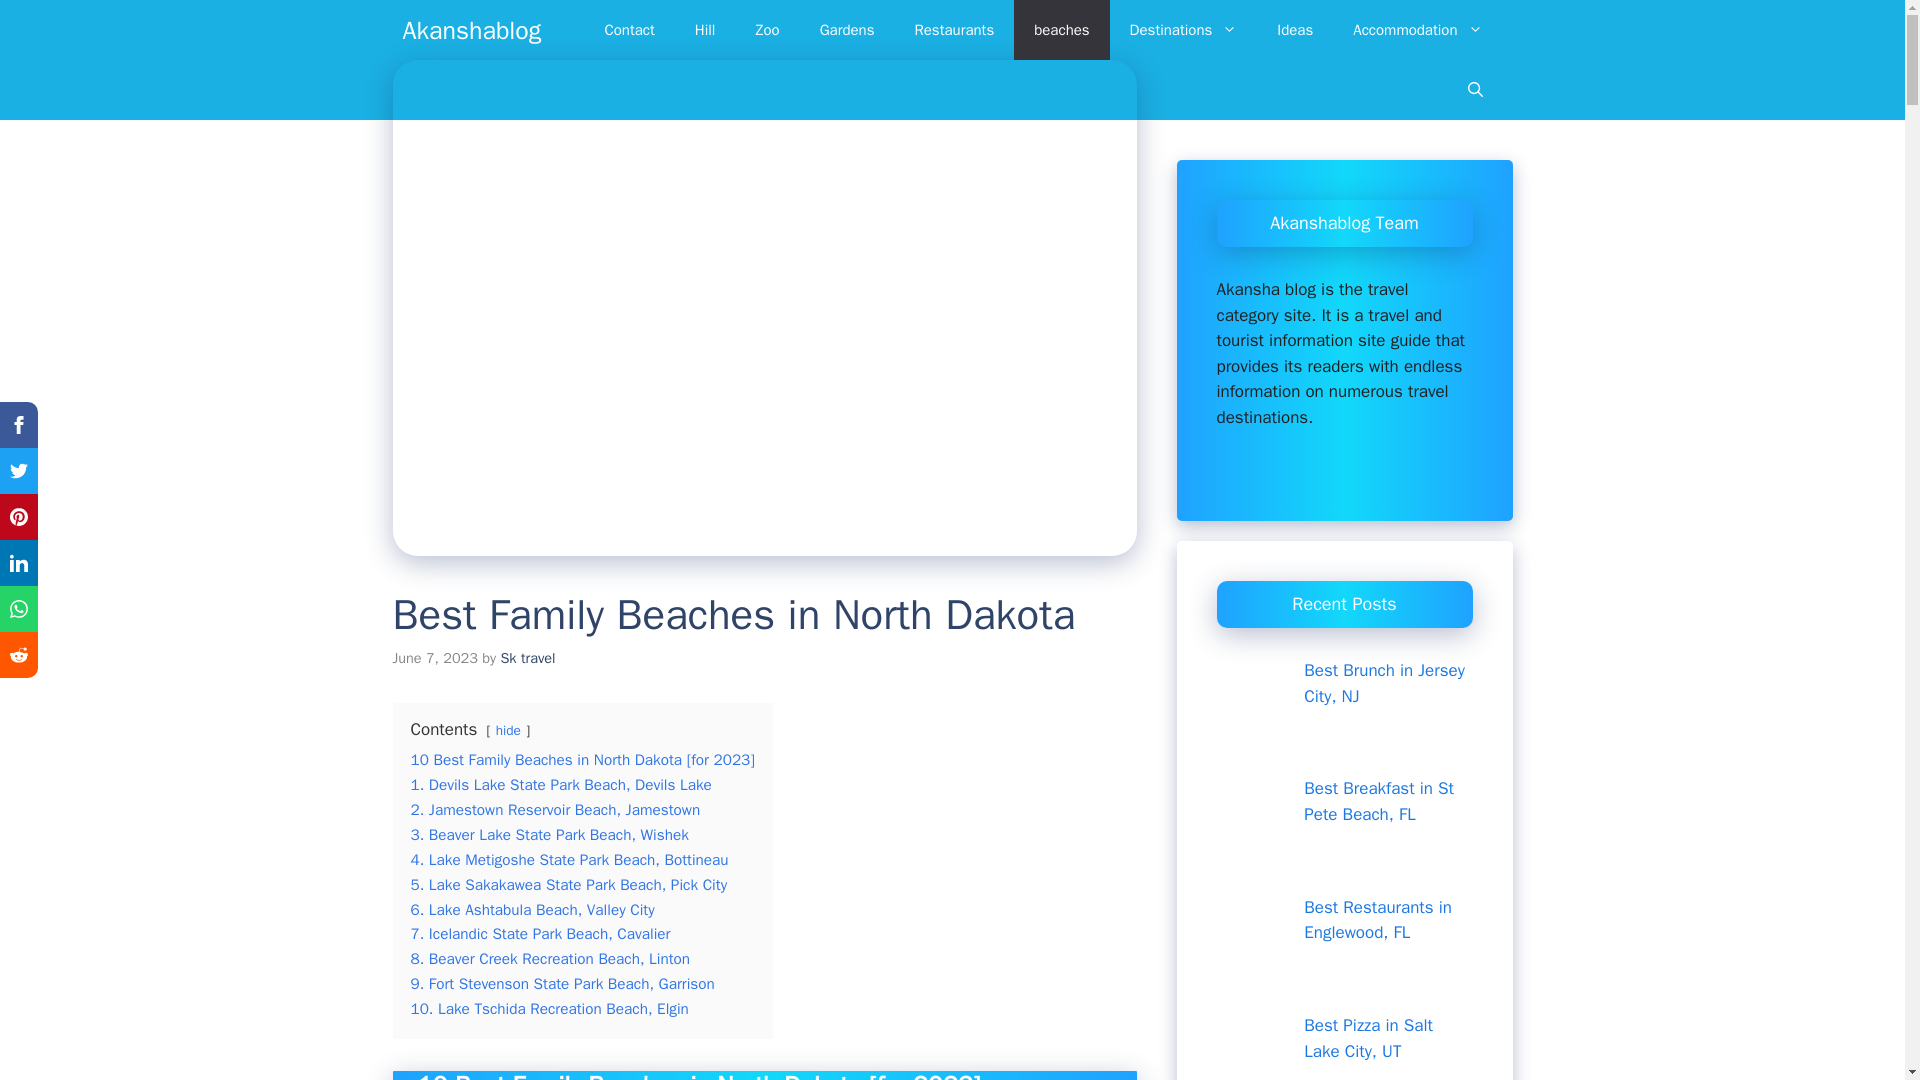  Describe the element at coordinates (1416, 30) in the screenshot. I see `Accommodation` at that location.